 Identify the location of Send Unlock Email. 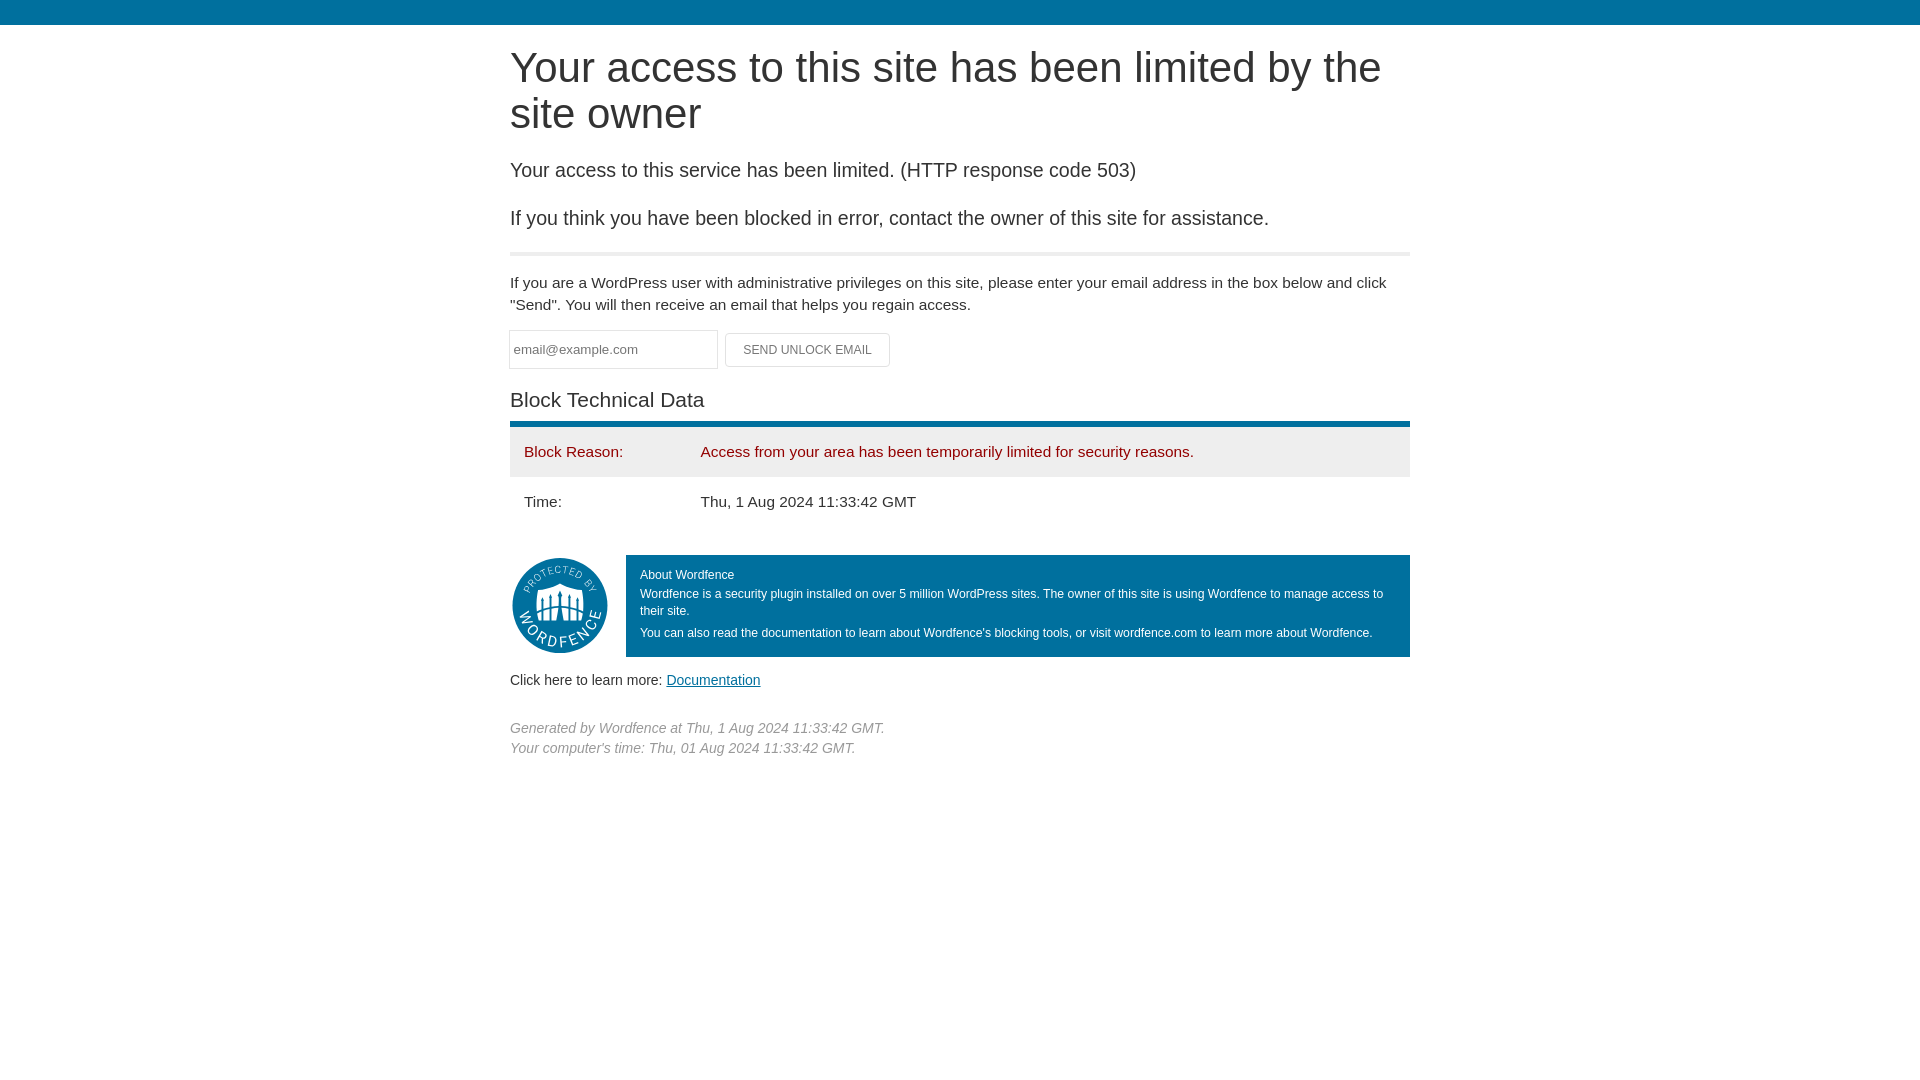
(808, 350).